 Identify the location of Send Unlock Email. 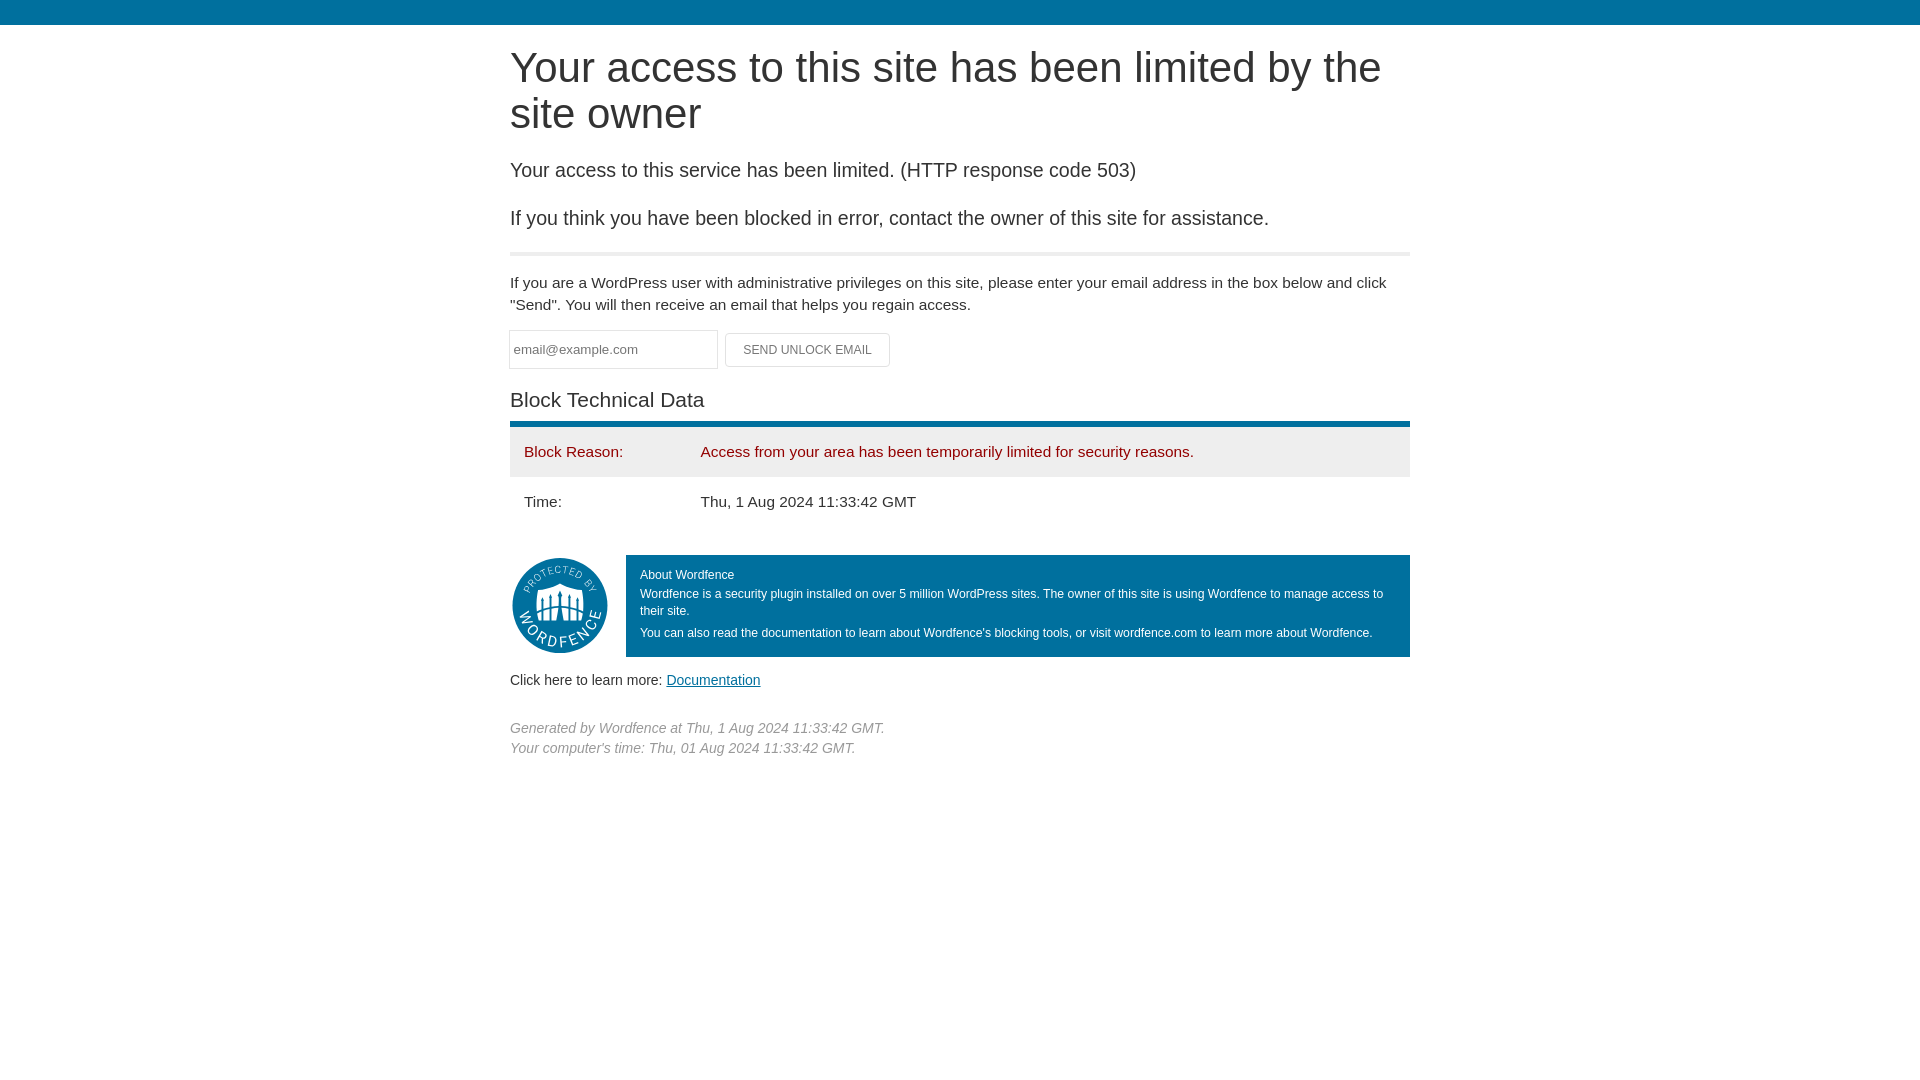
(808, 350).